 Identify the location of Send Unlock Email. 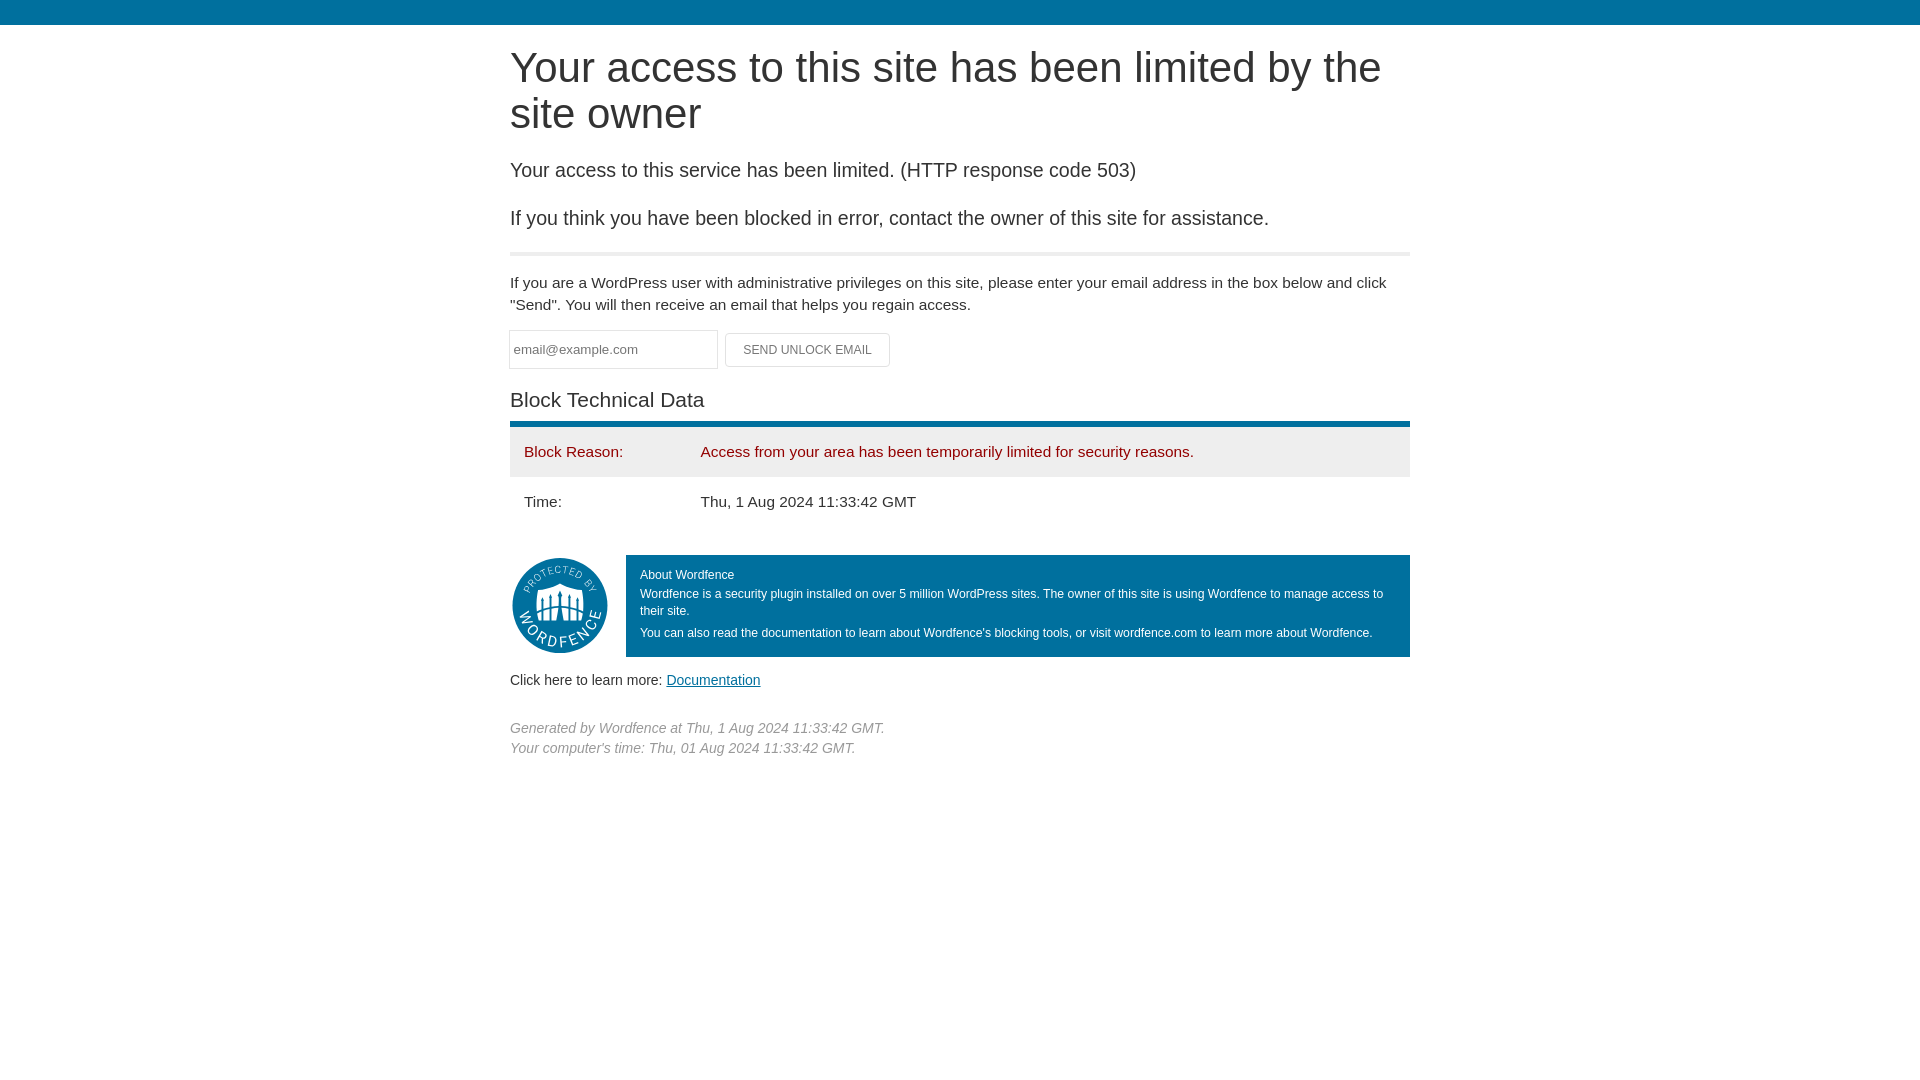
(808, 350).